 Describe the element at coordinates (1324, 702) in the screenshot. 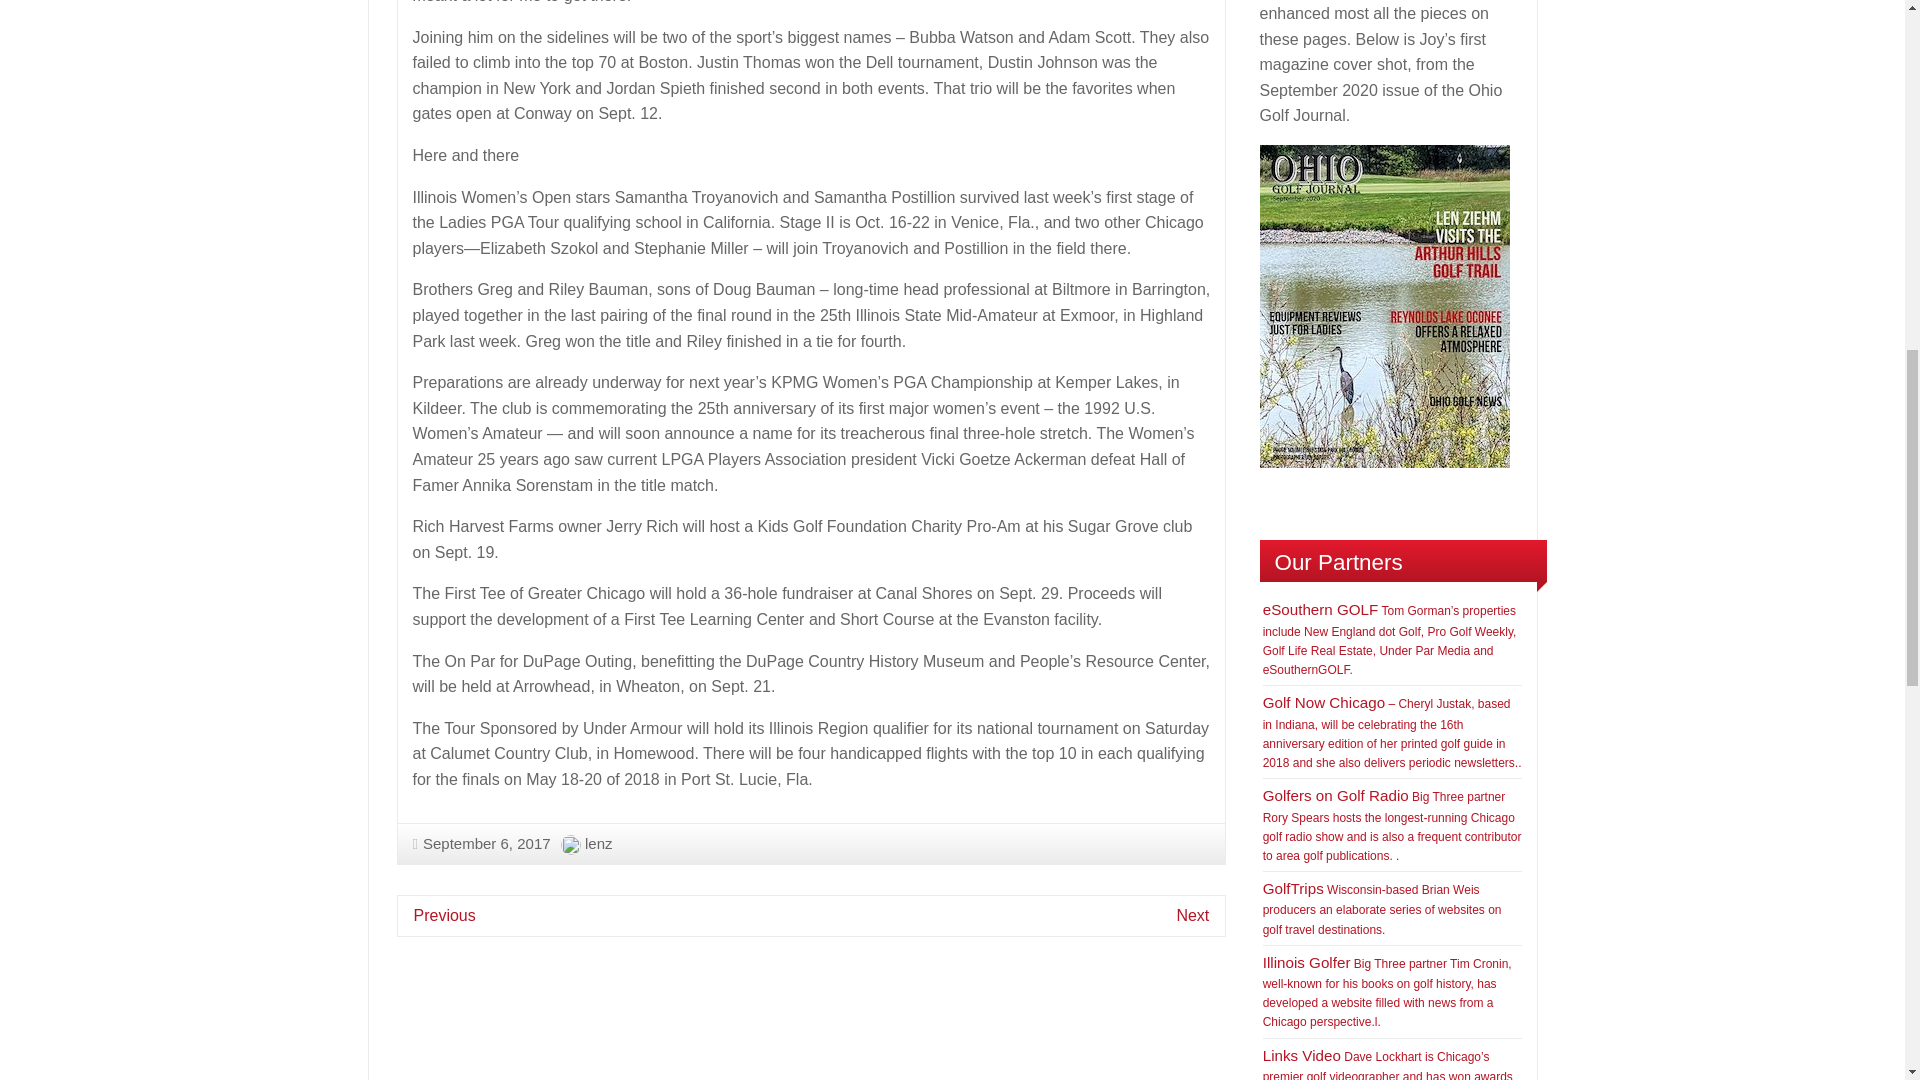

I see `Golf Now Chicago` at that location.